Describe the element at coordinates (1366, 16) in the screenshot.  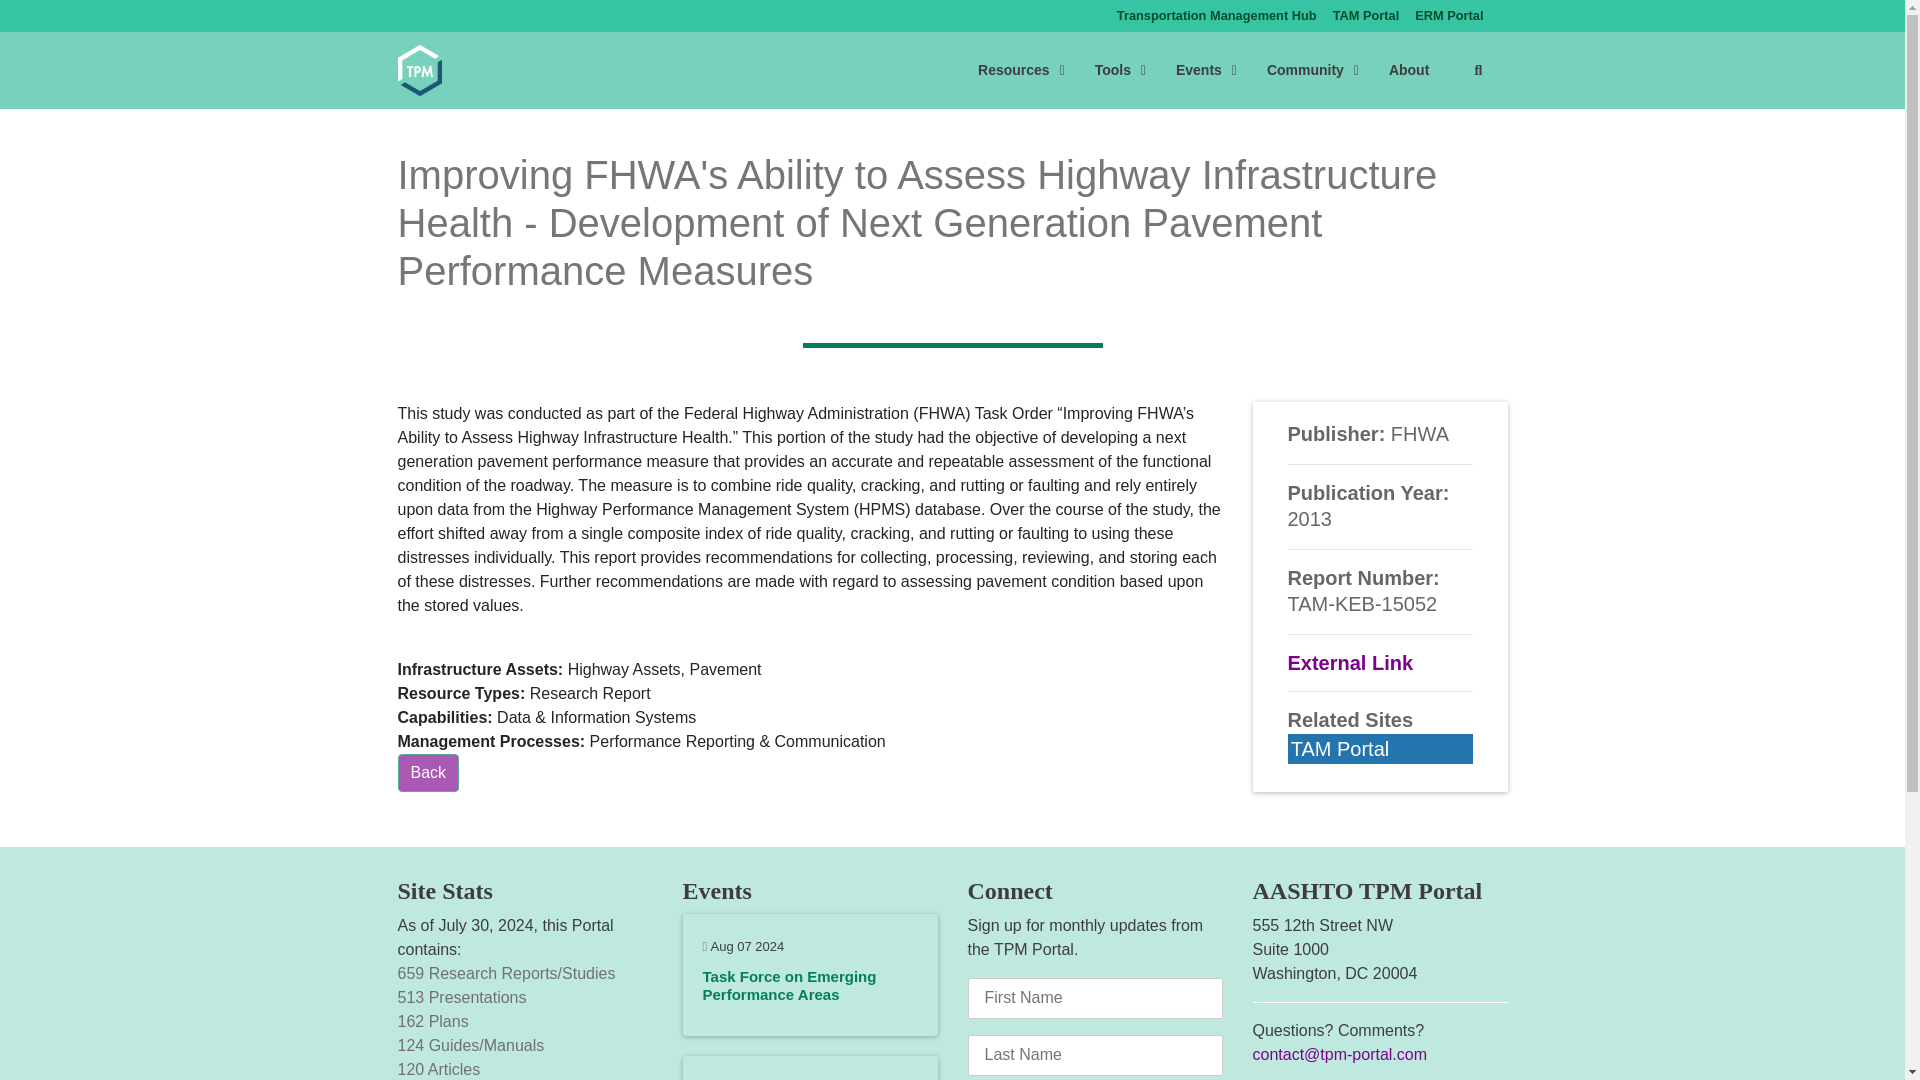
I see `ERM Portal` at that location.